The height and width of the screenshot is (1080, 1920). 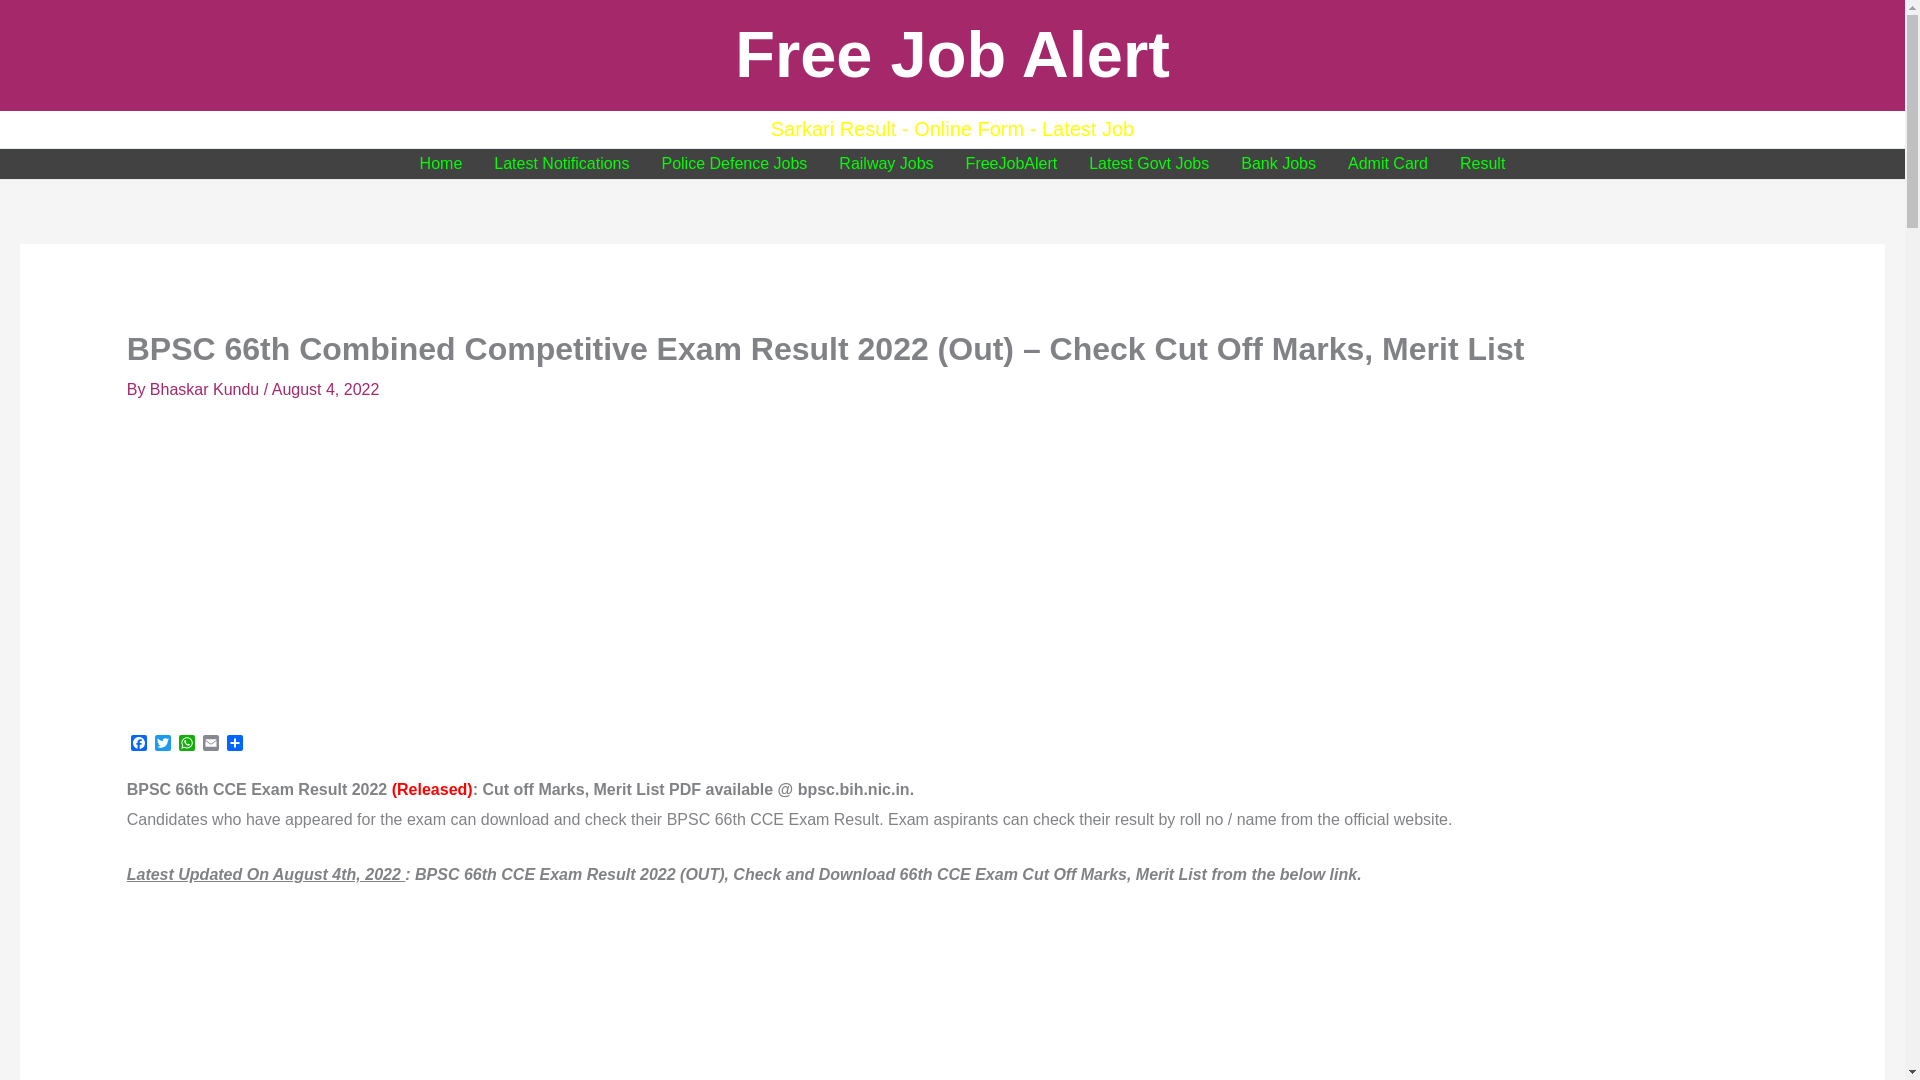 I want to click on Share, so click(x=234, y=744).